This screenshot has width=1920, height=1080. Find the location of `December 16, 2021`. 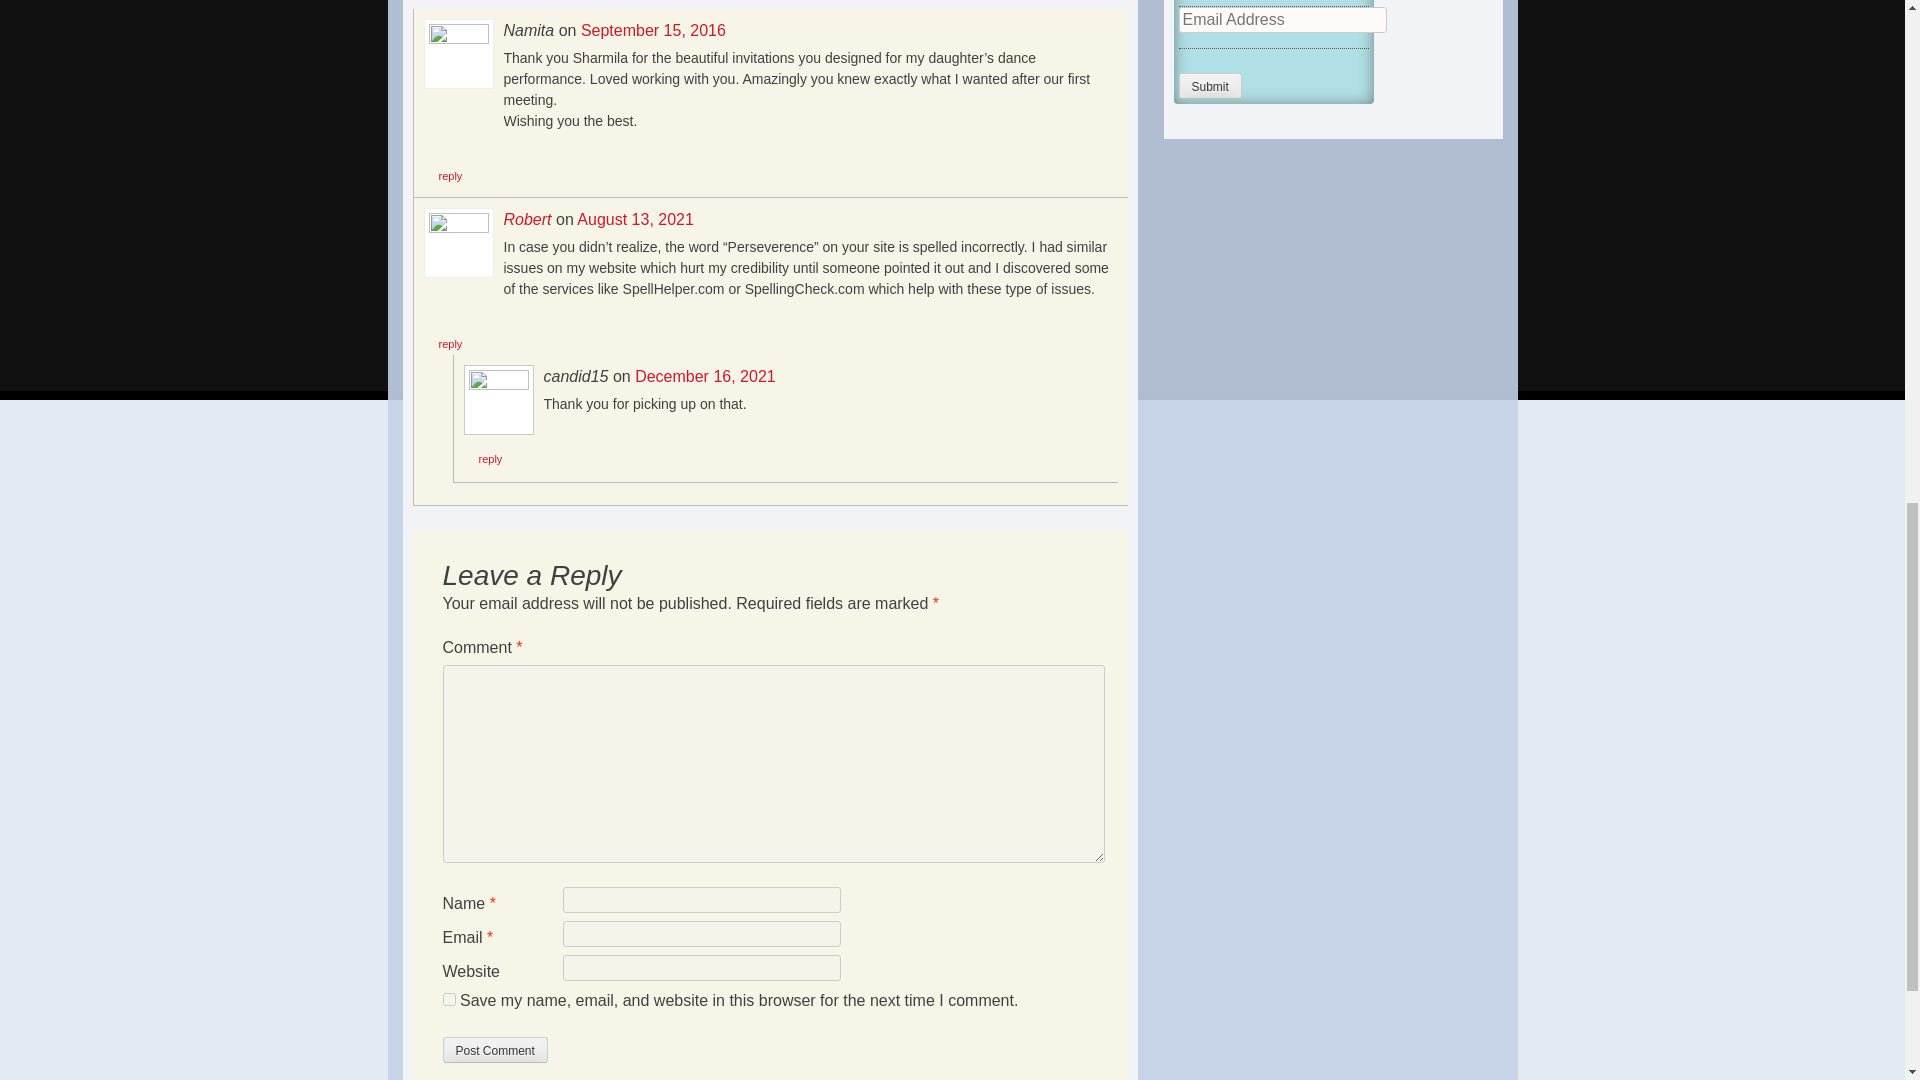

December 16, 2021 is located at coordinates (705, 376).